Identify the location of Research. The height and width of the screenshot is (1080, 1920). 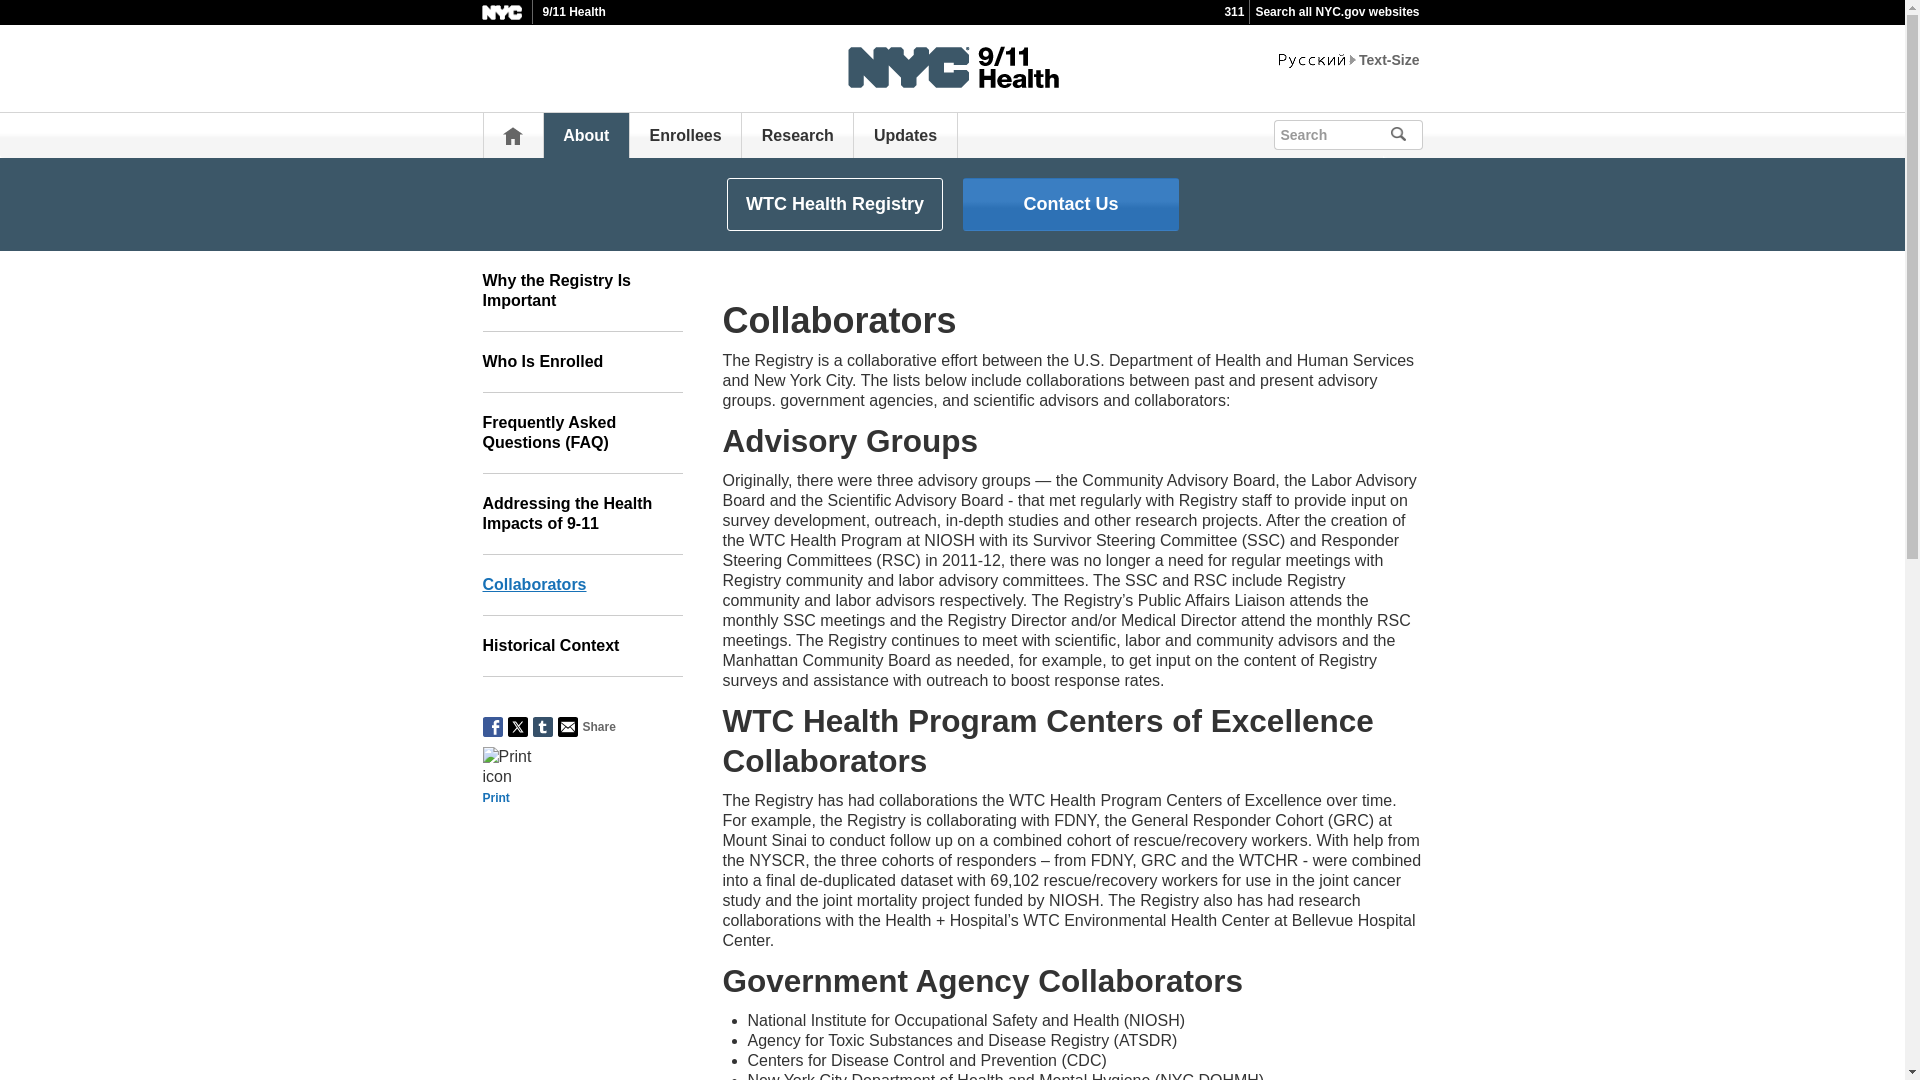
(798, 135).